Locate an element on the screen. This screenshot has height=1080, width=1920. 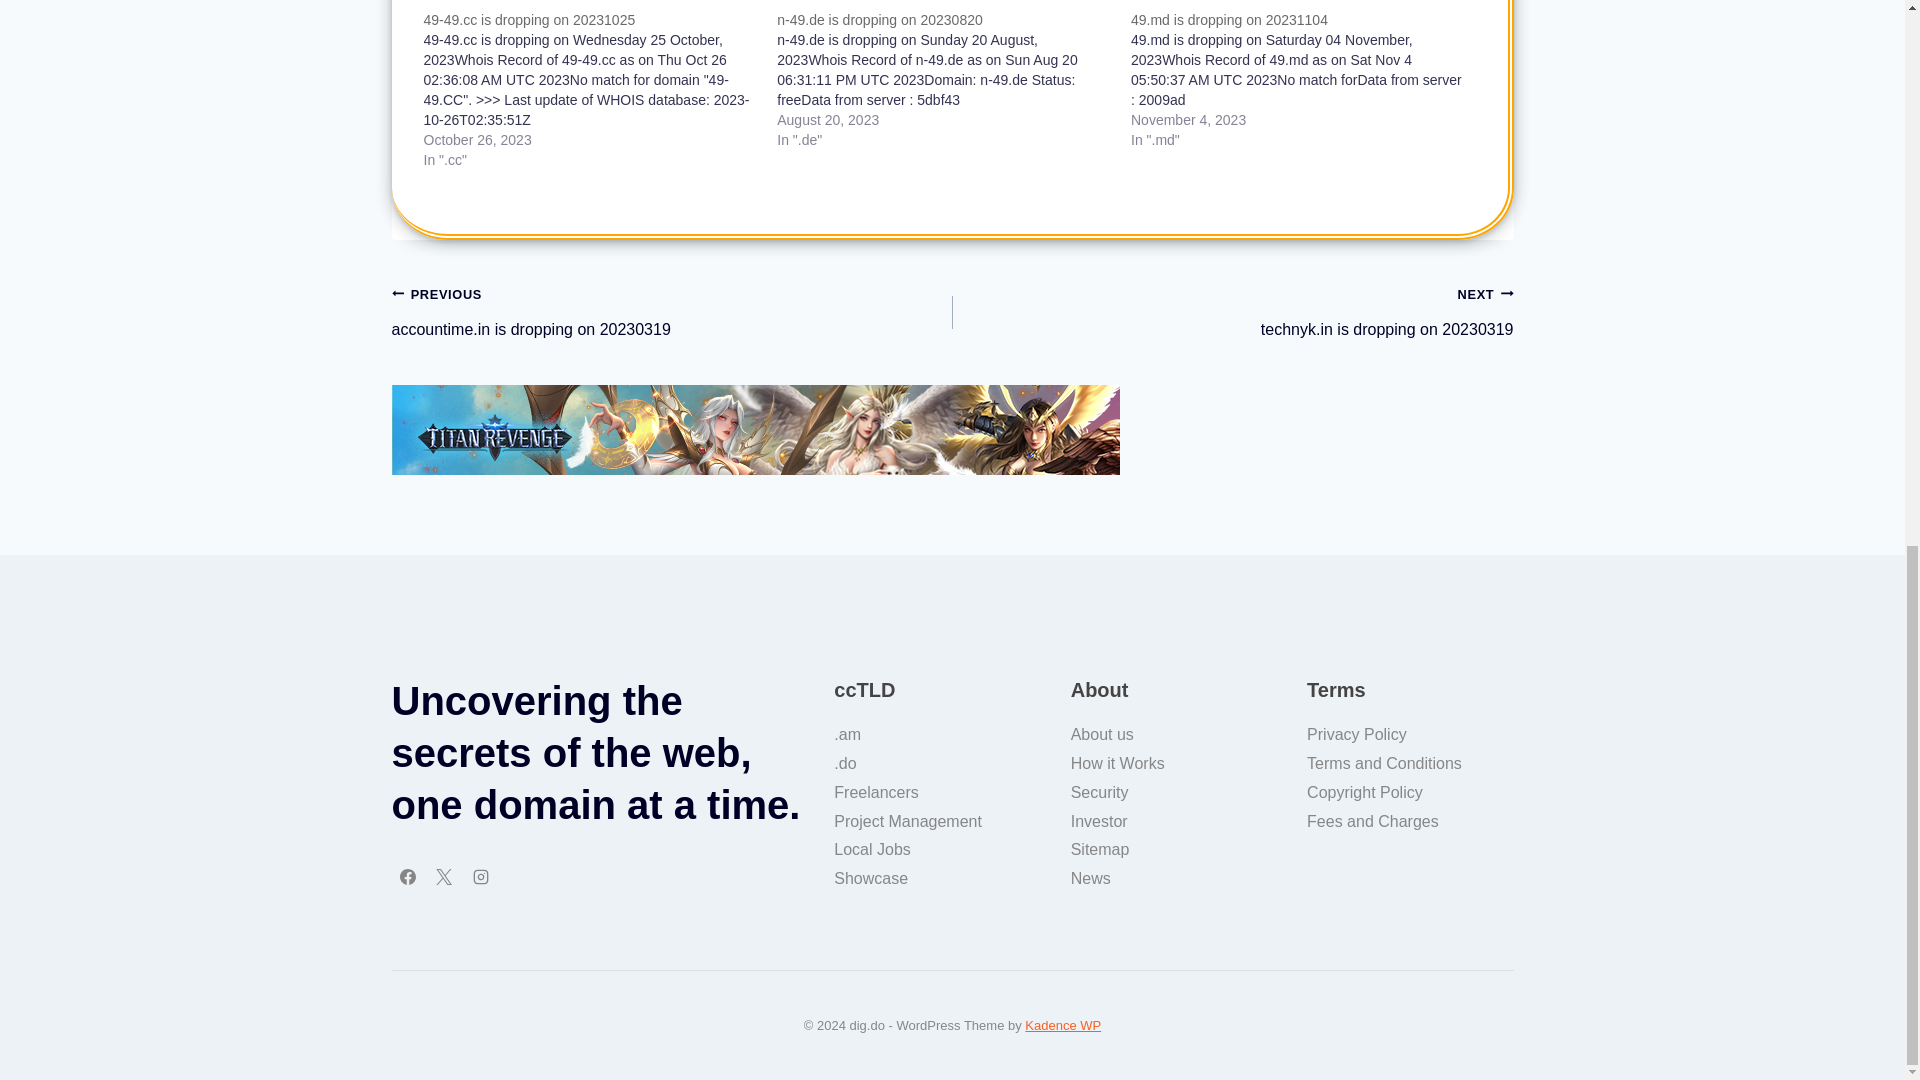
n-49.de is dropping on 20230820 is located at coordinates (880, 20).